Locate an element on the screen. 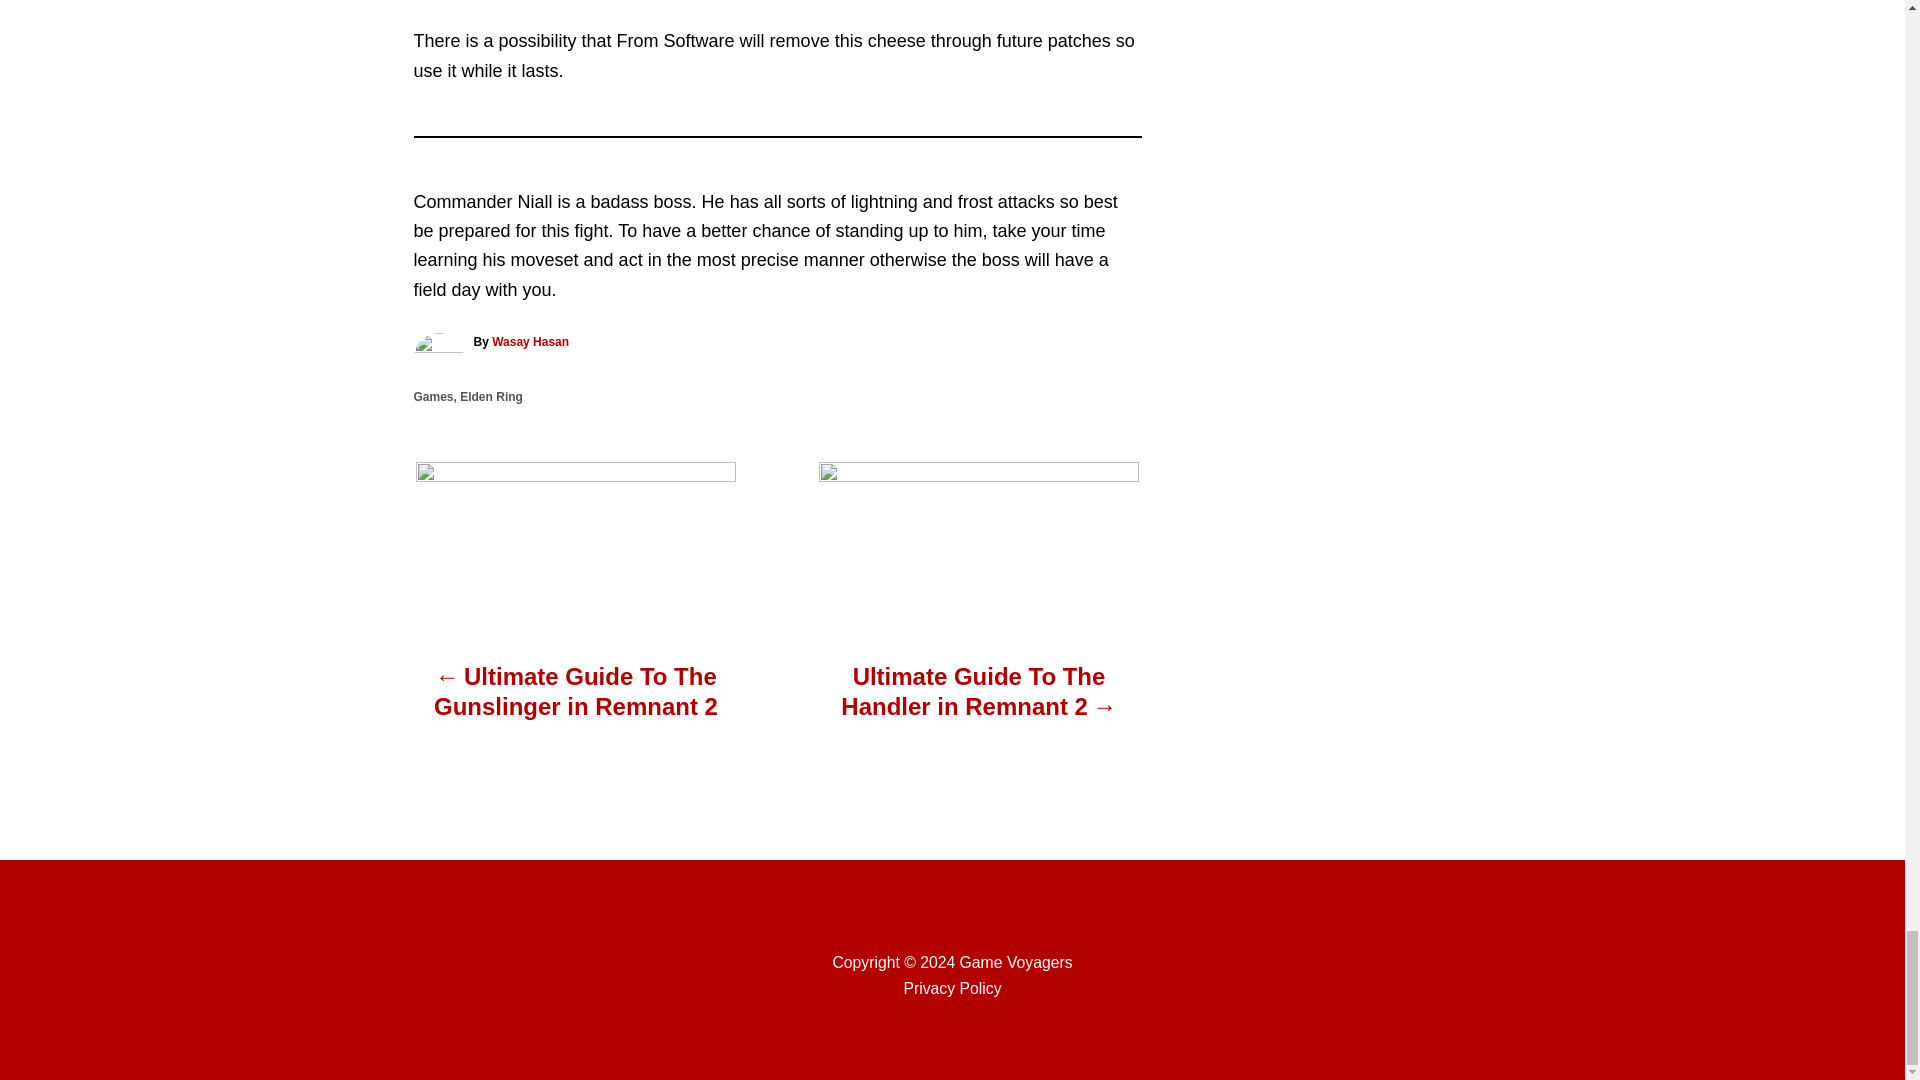  Ultimate Guide To The Gunslinger in Remnant 2 is located at coordinates (576, 702).